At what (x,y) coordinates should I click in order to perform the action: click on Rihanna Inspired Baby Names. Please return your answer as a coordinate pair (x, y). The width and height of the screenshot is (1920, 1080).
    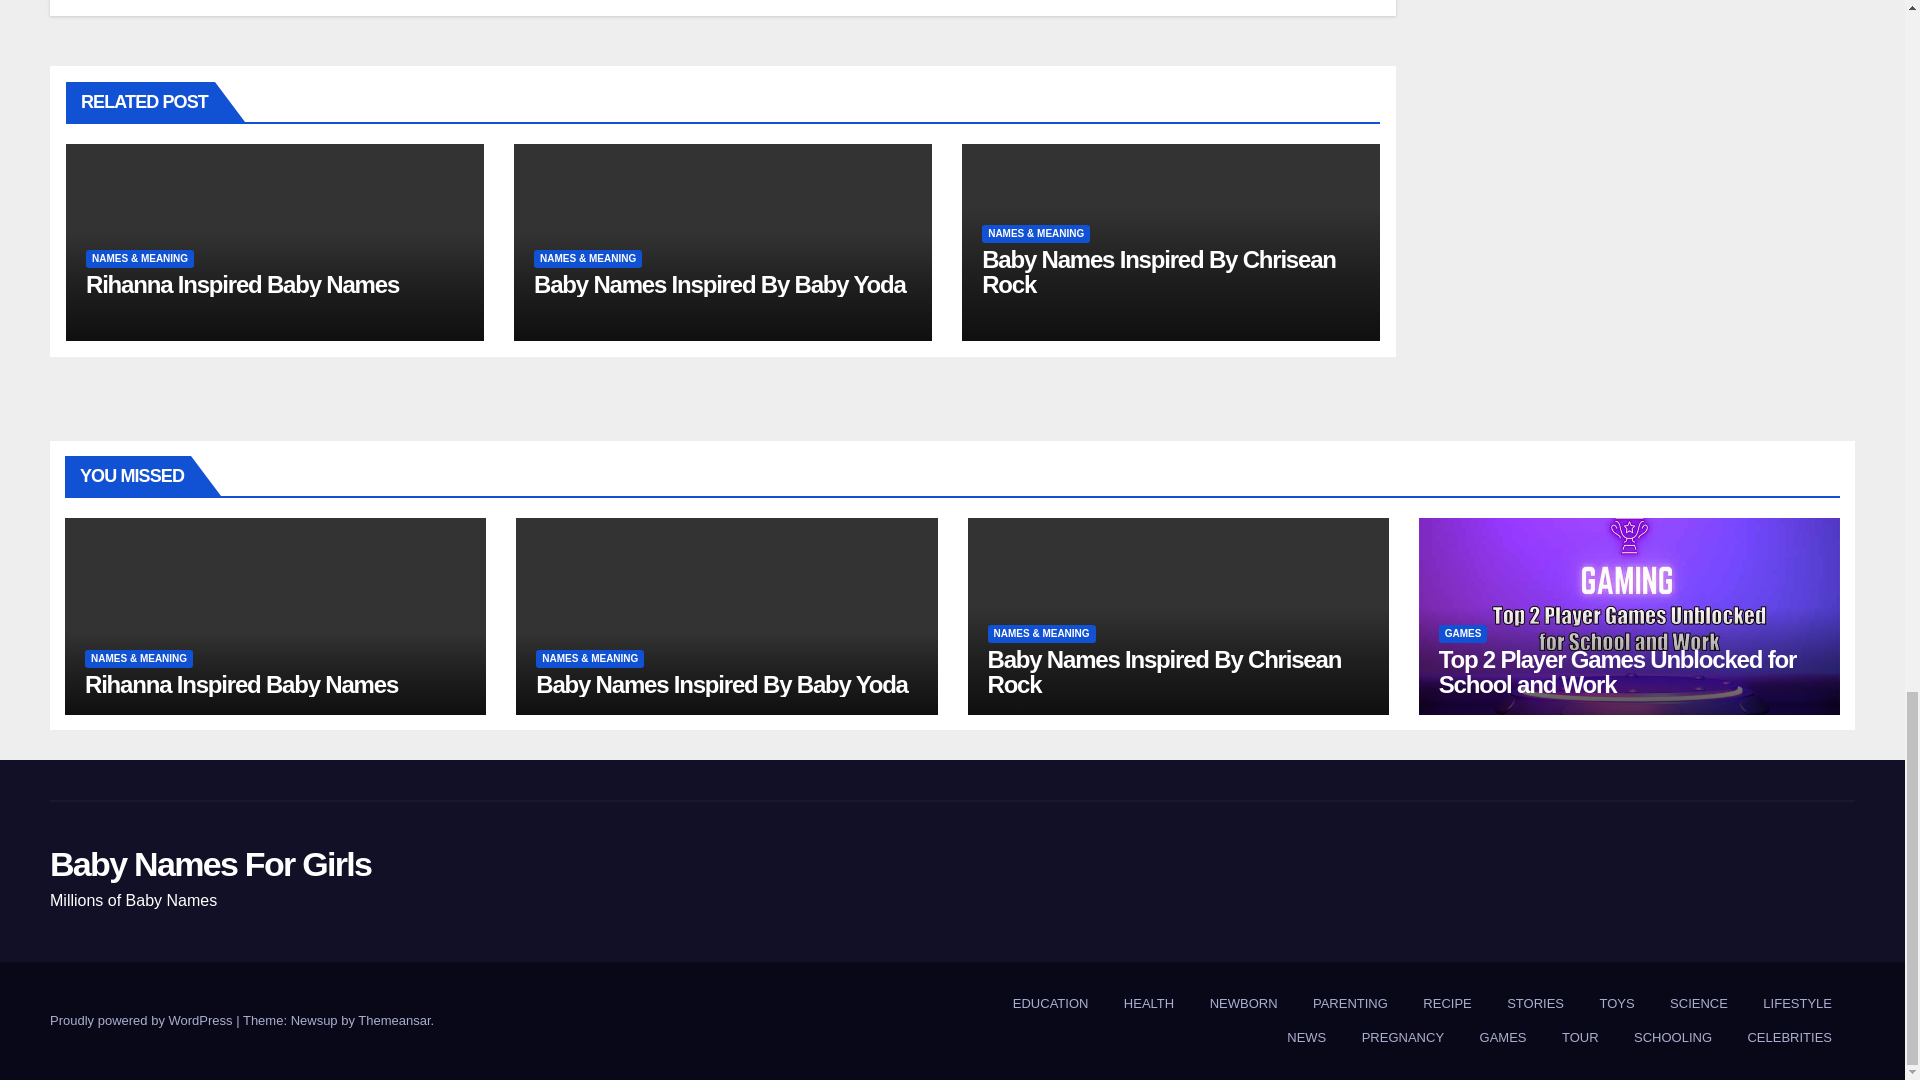
    Looking at the image, I should click on (242, 284).